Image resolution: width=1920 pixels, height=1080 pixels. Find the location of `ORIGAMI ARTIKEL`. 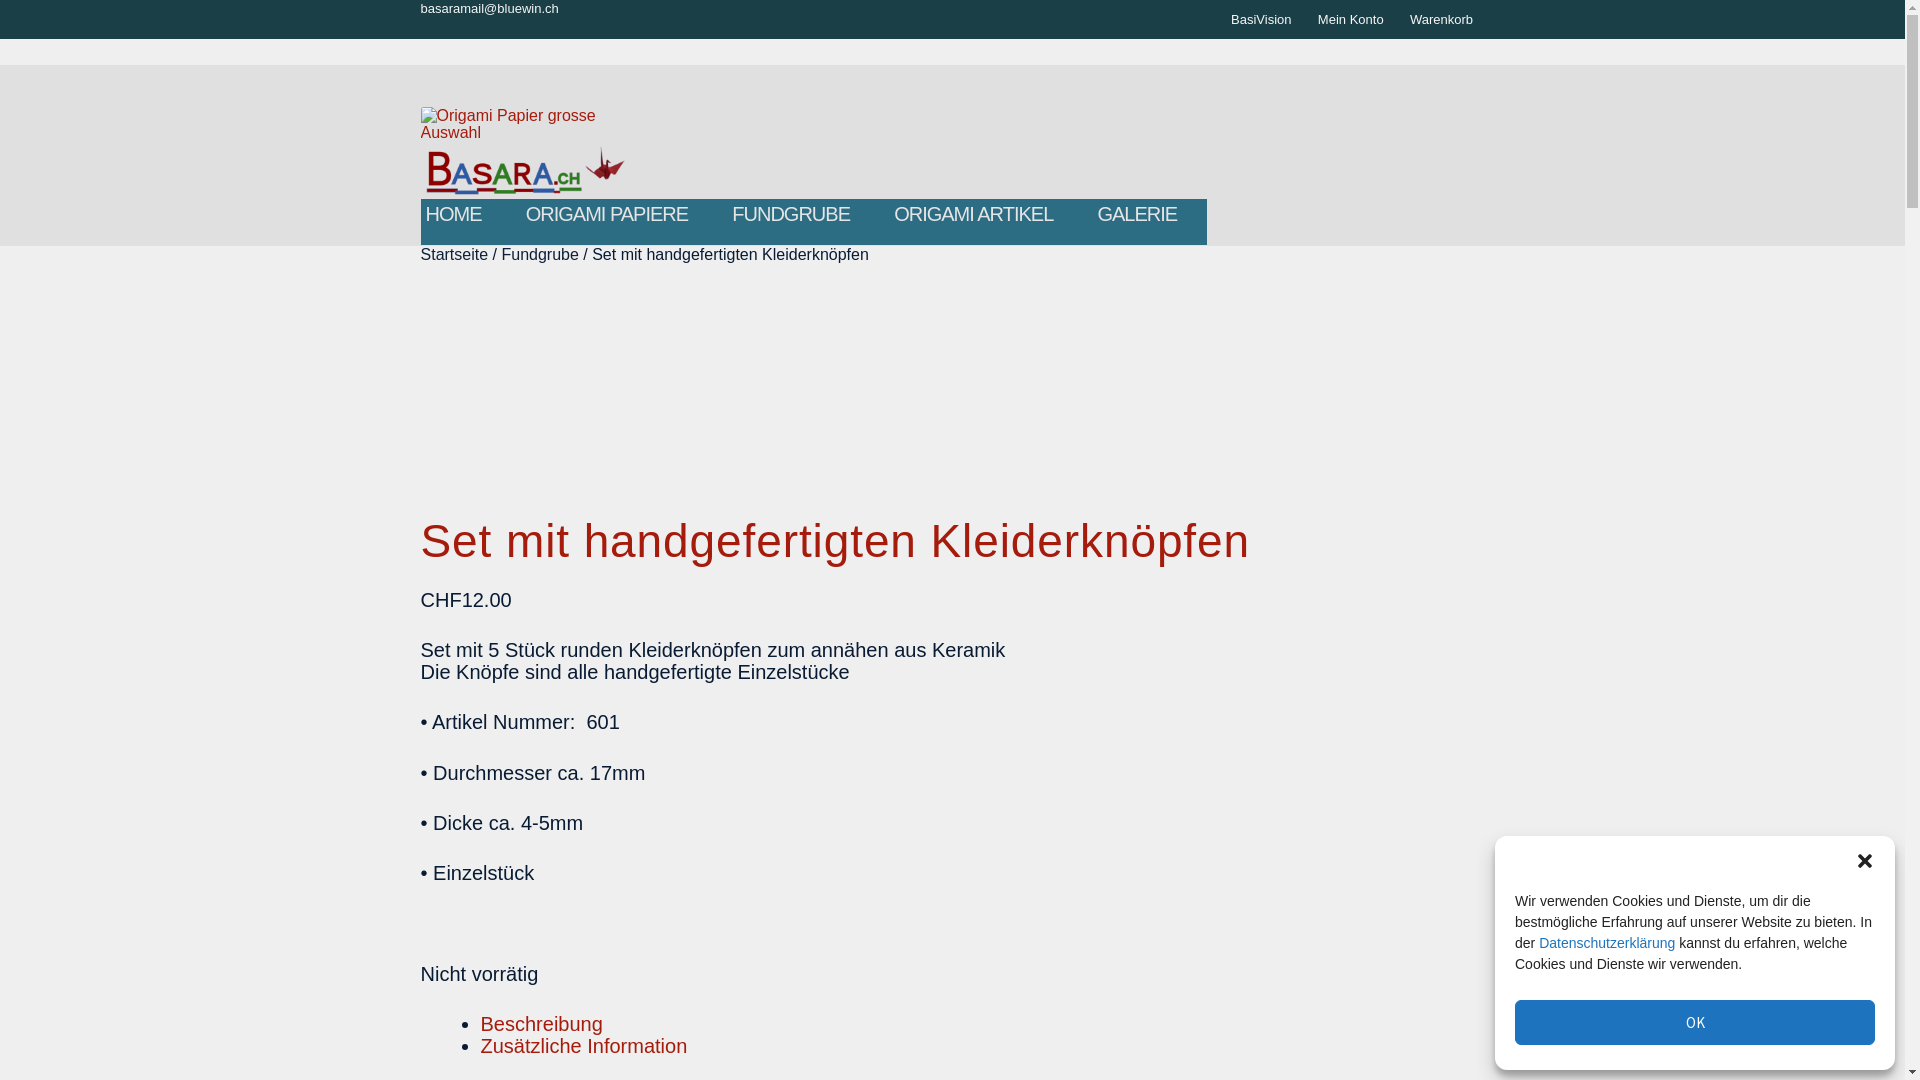

ORIGAMI ARTIKEL is located at coordinates (974, 214).